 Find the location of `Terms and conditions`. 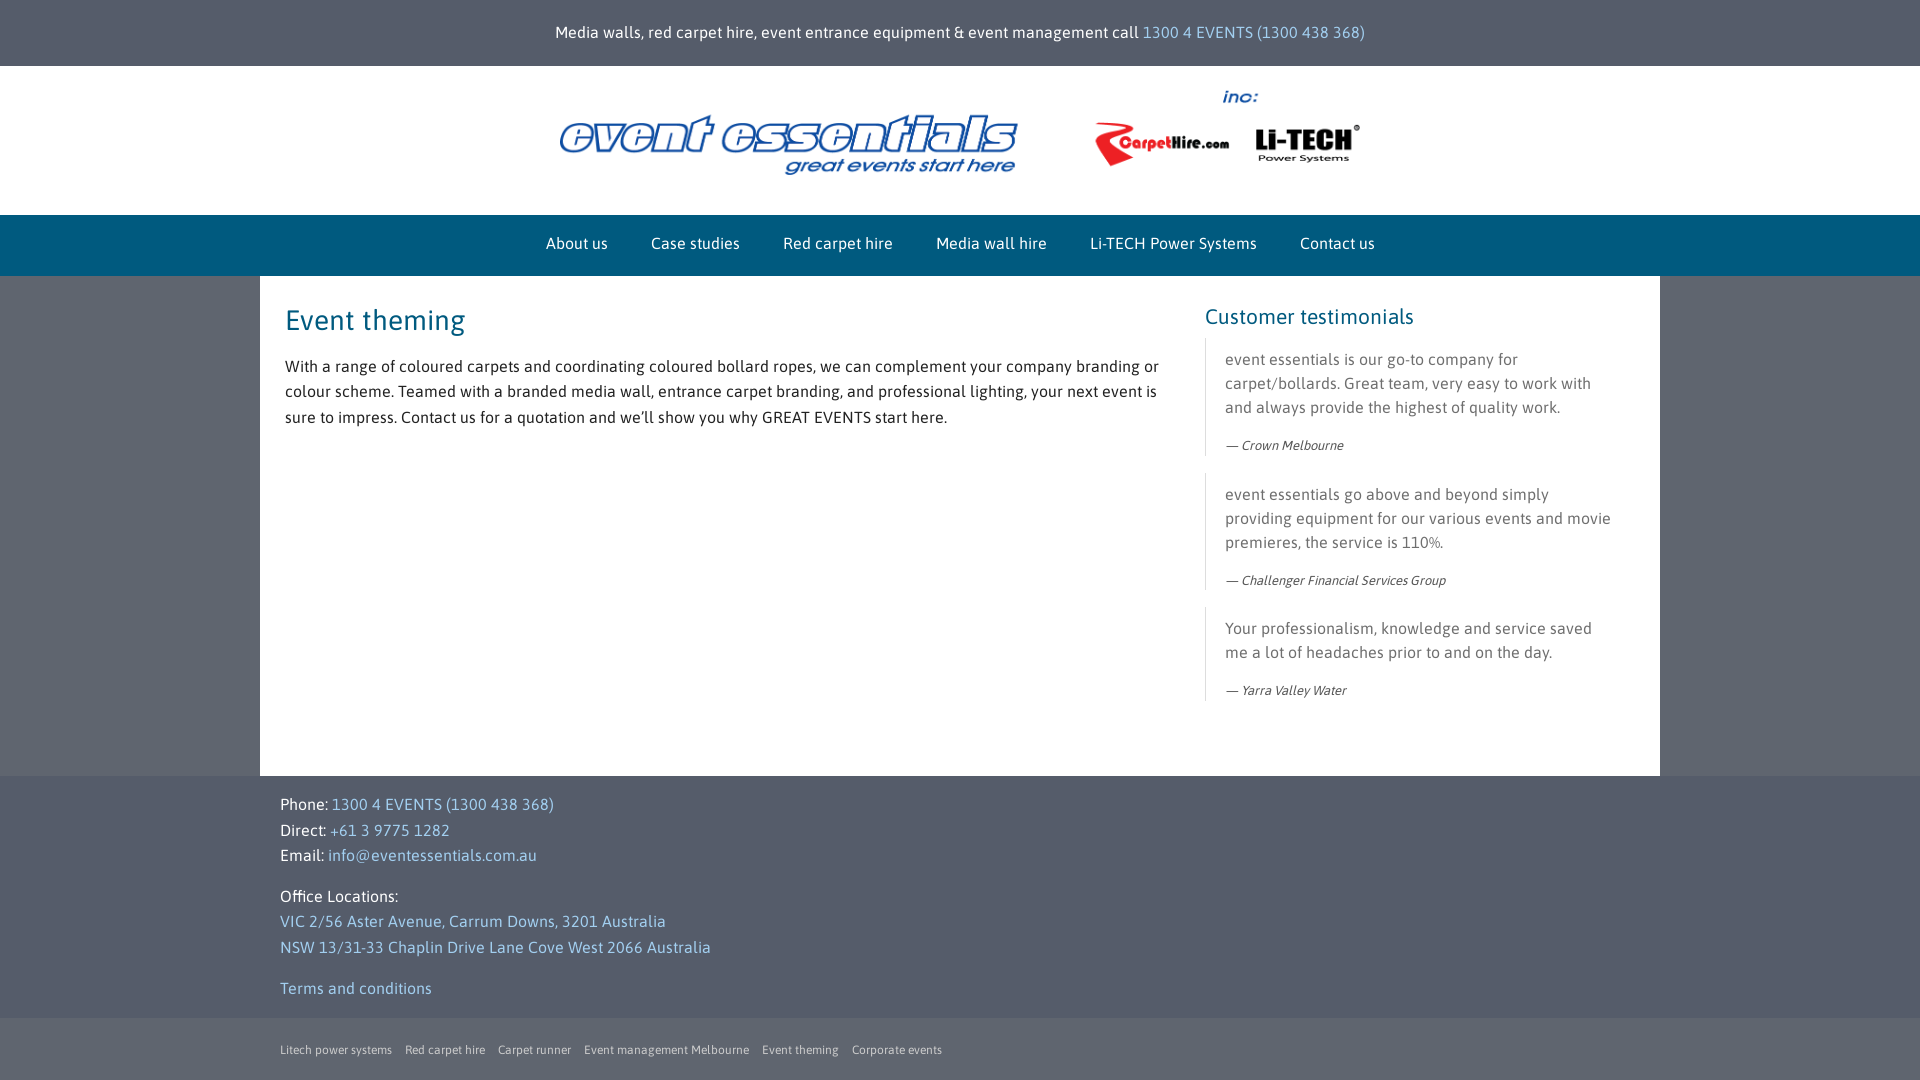

Terms and conditions is located at coordinates (356, 988).